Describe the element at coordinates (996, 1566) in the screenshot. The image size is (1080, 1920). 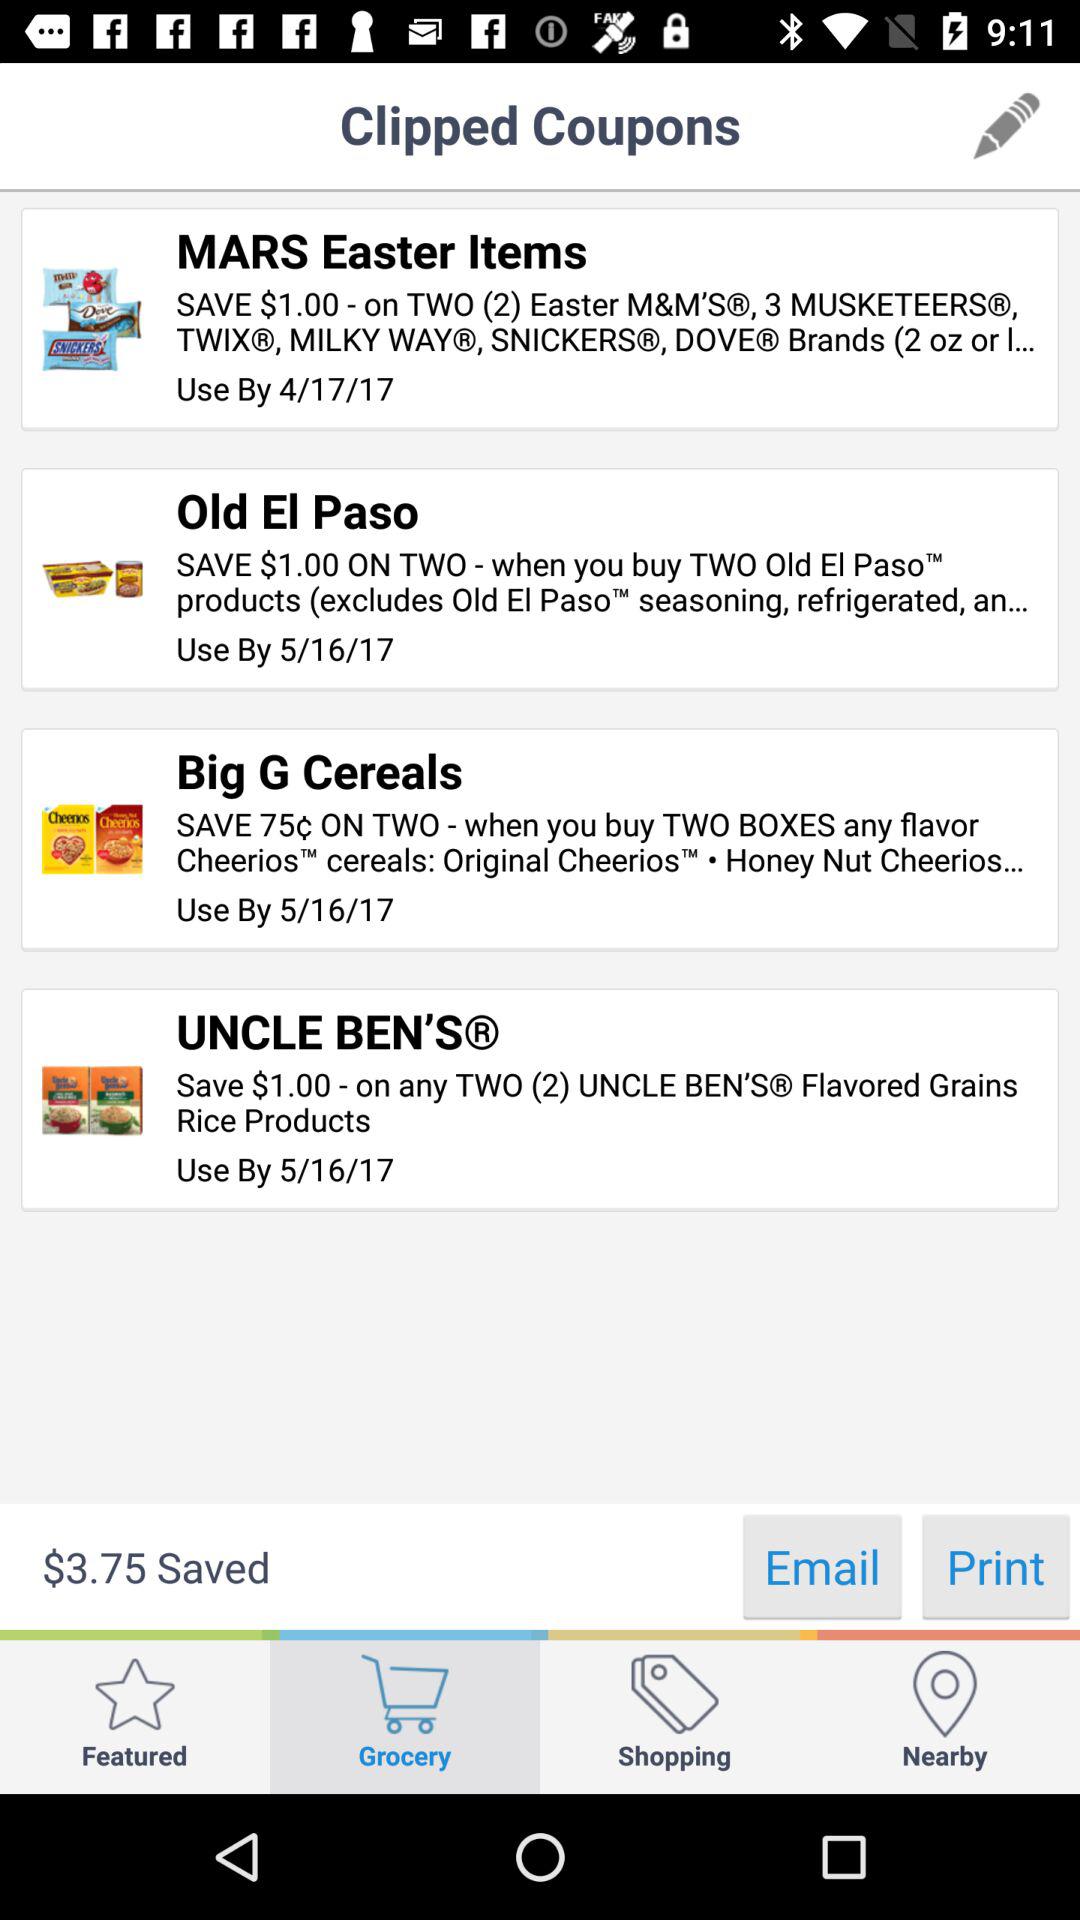
I see `flip to the print icon` at that location.